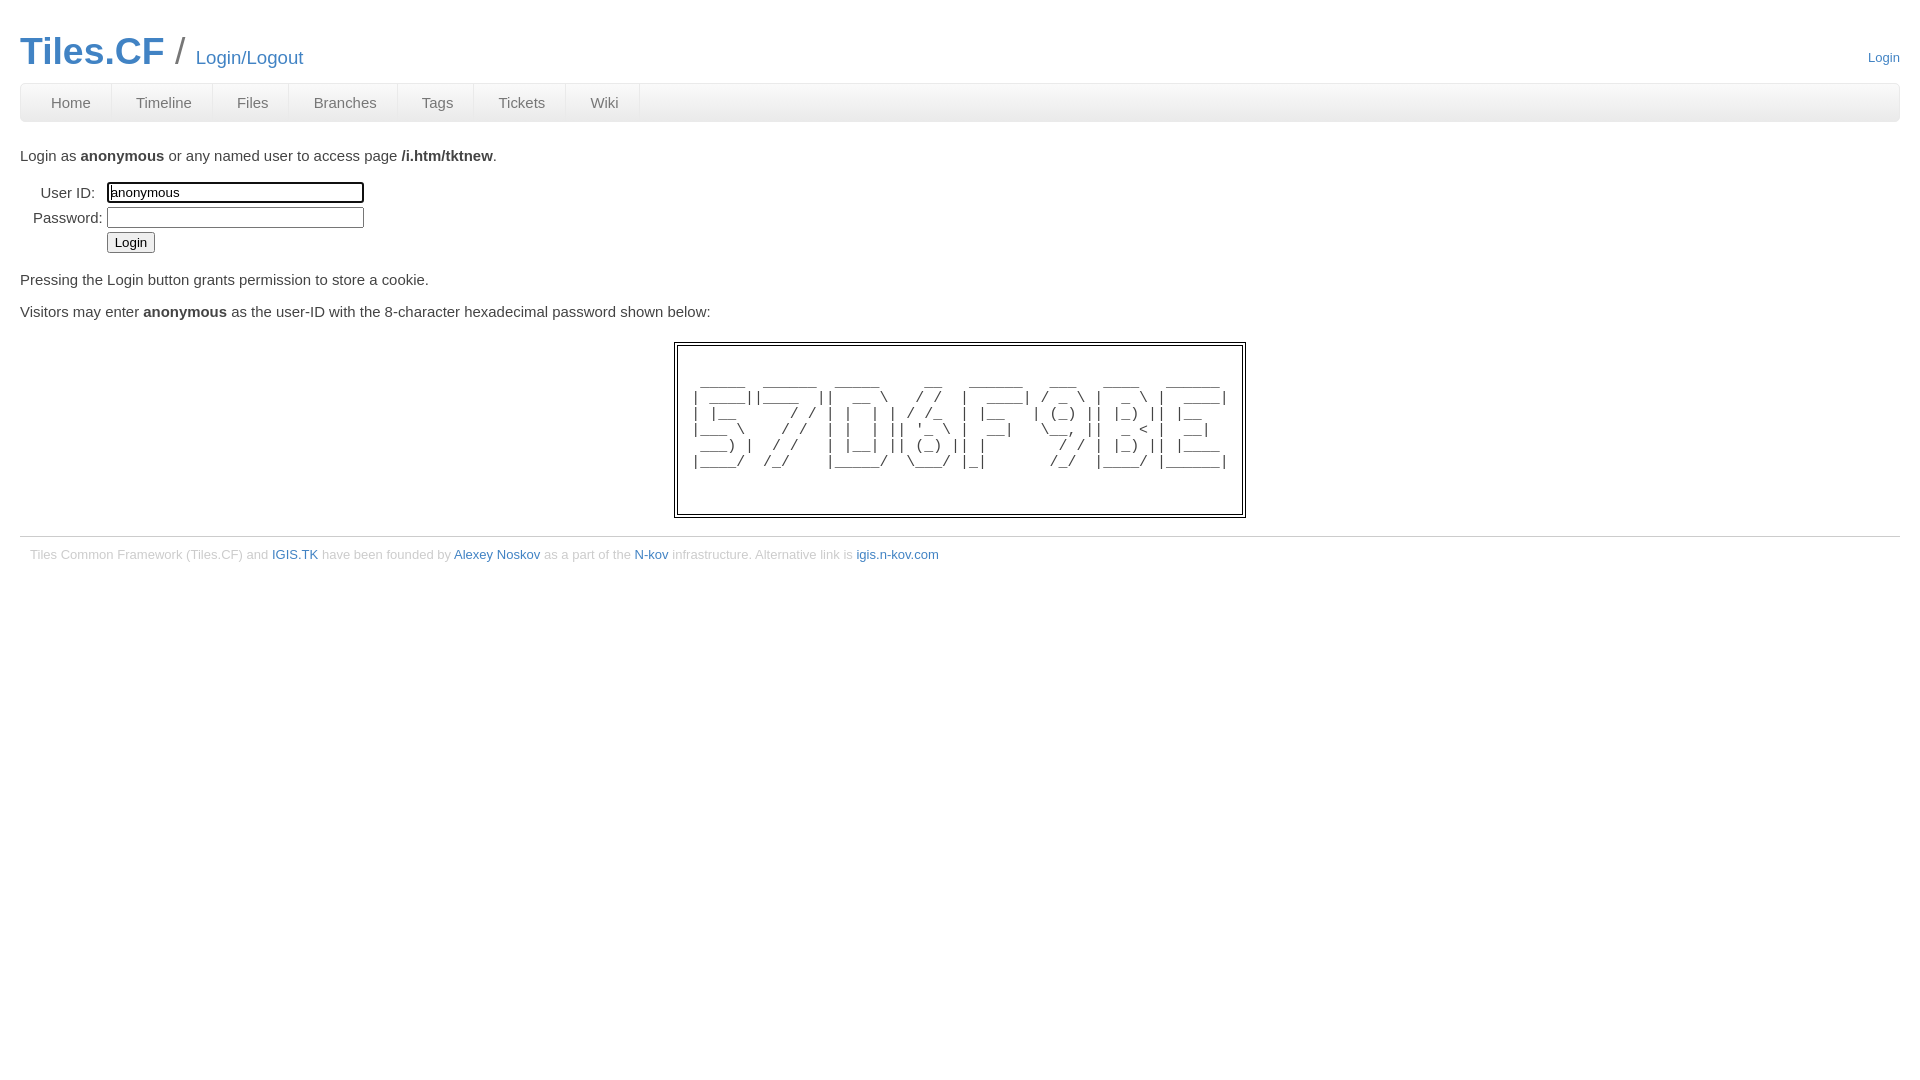  What do you see at coordinates (72, 102) in the screenshot?
I see `Home` at bounding box center [72, 102].